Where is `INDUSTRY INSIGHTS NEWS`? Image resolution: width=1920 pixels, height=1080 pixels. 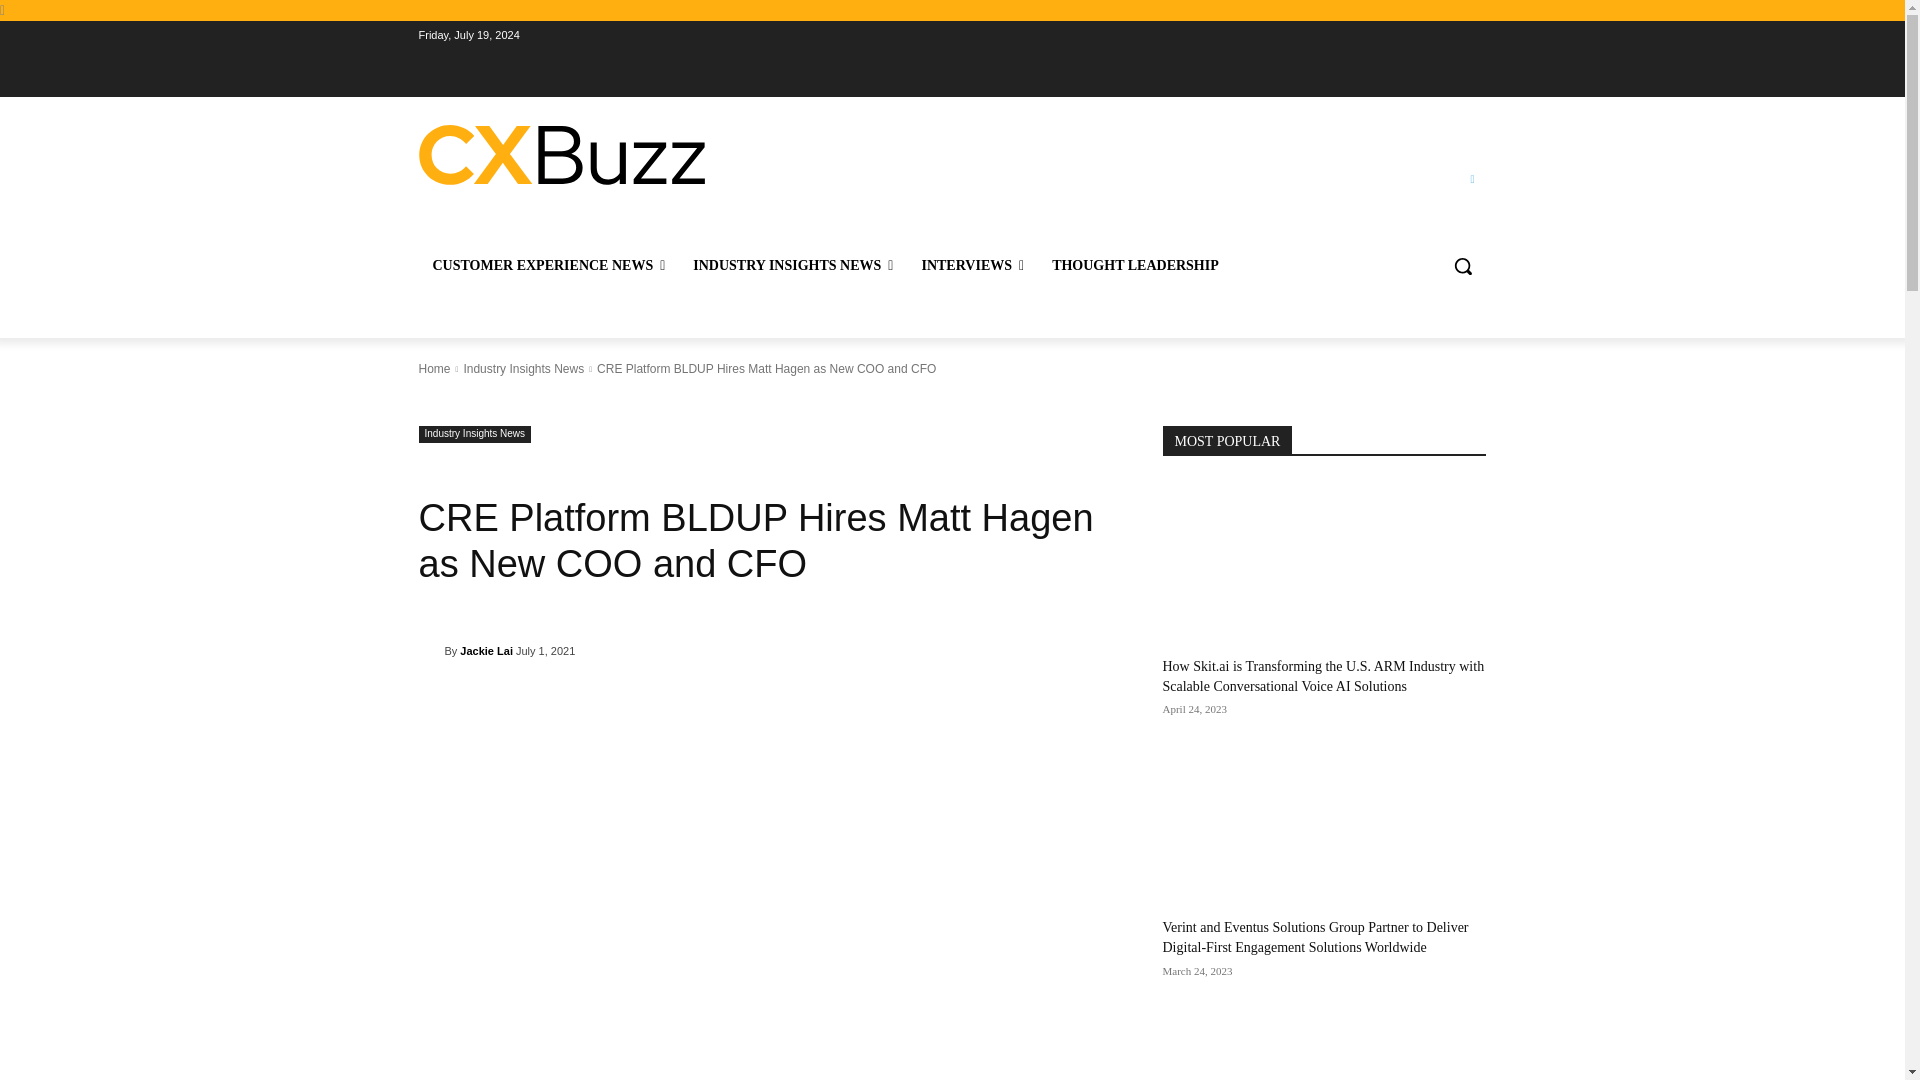 INDUSTRY INSIGHTS NEWS is located at coordinates (792, 266).